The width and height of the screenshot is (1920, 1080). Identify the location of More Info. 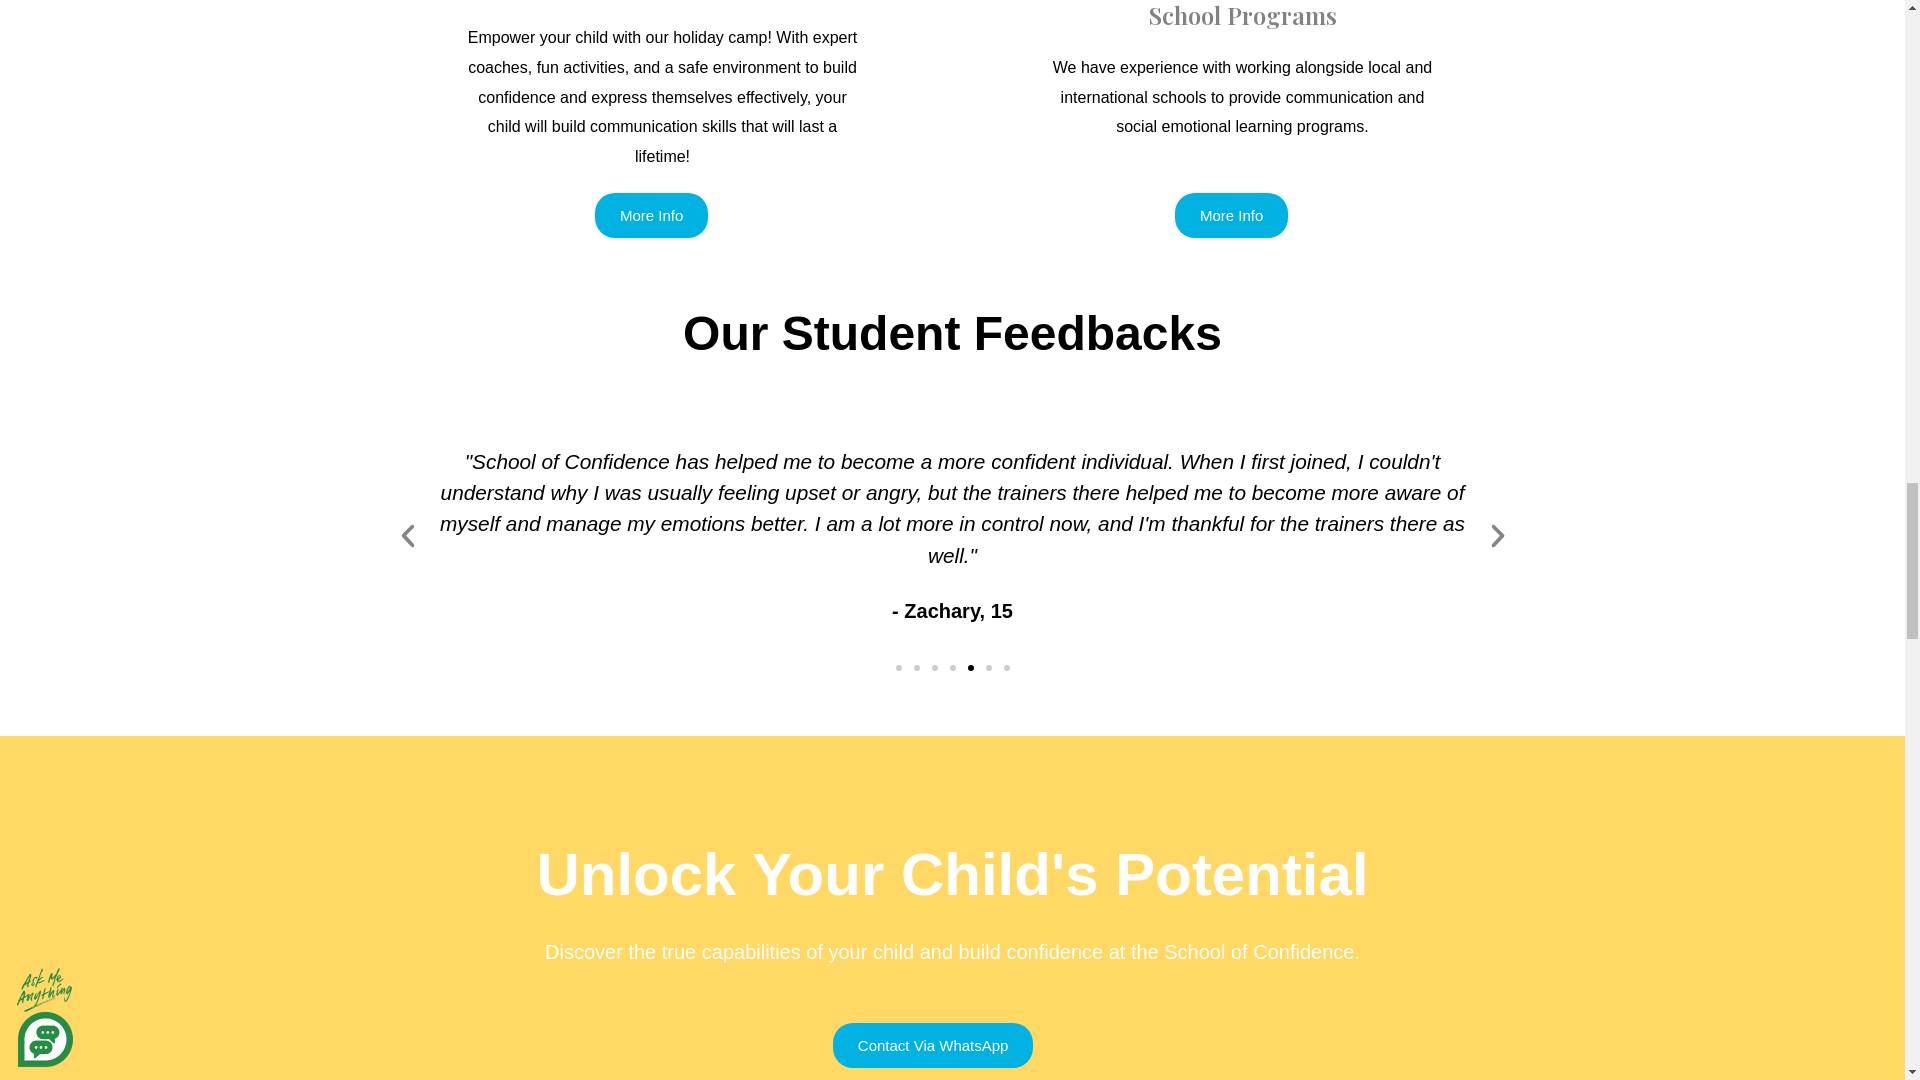
(652, 215).